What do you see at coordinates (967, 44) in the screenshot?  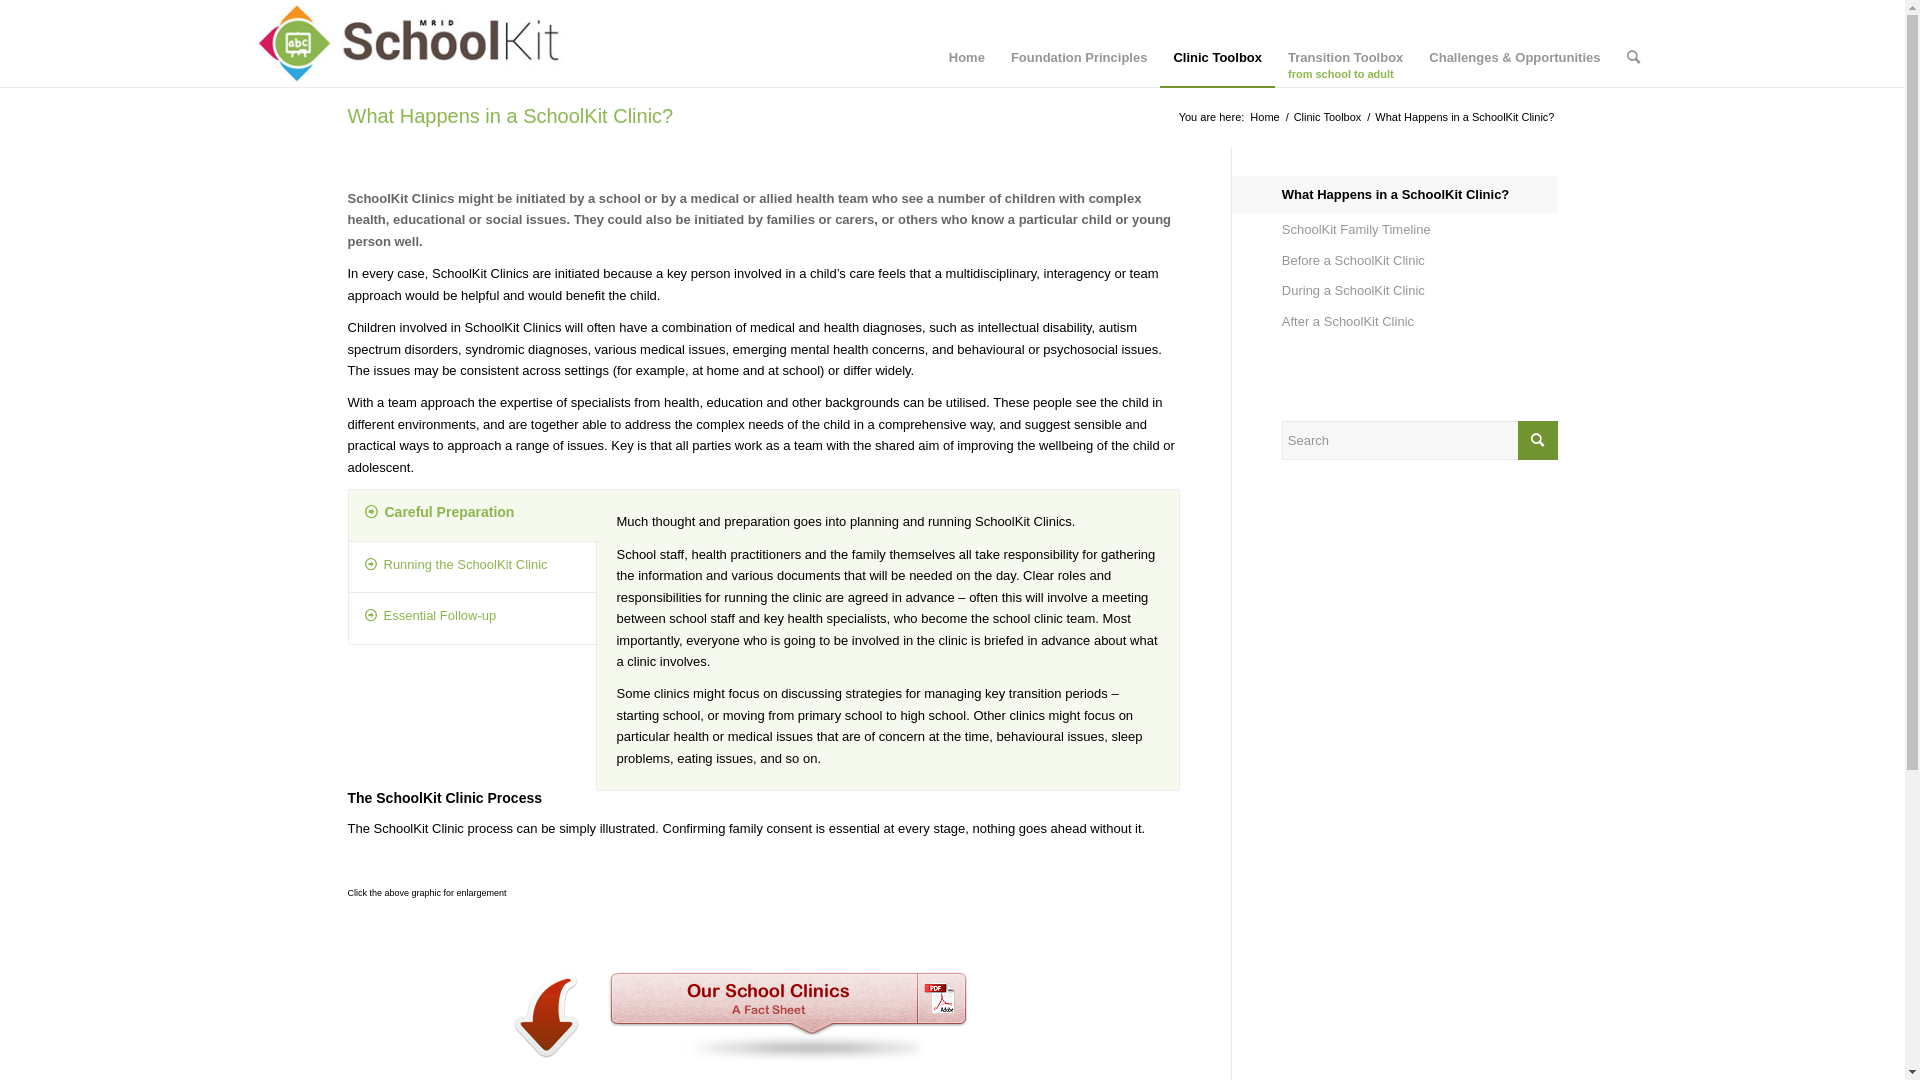 I see `Home` at bounding box center [967, 44].